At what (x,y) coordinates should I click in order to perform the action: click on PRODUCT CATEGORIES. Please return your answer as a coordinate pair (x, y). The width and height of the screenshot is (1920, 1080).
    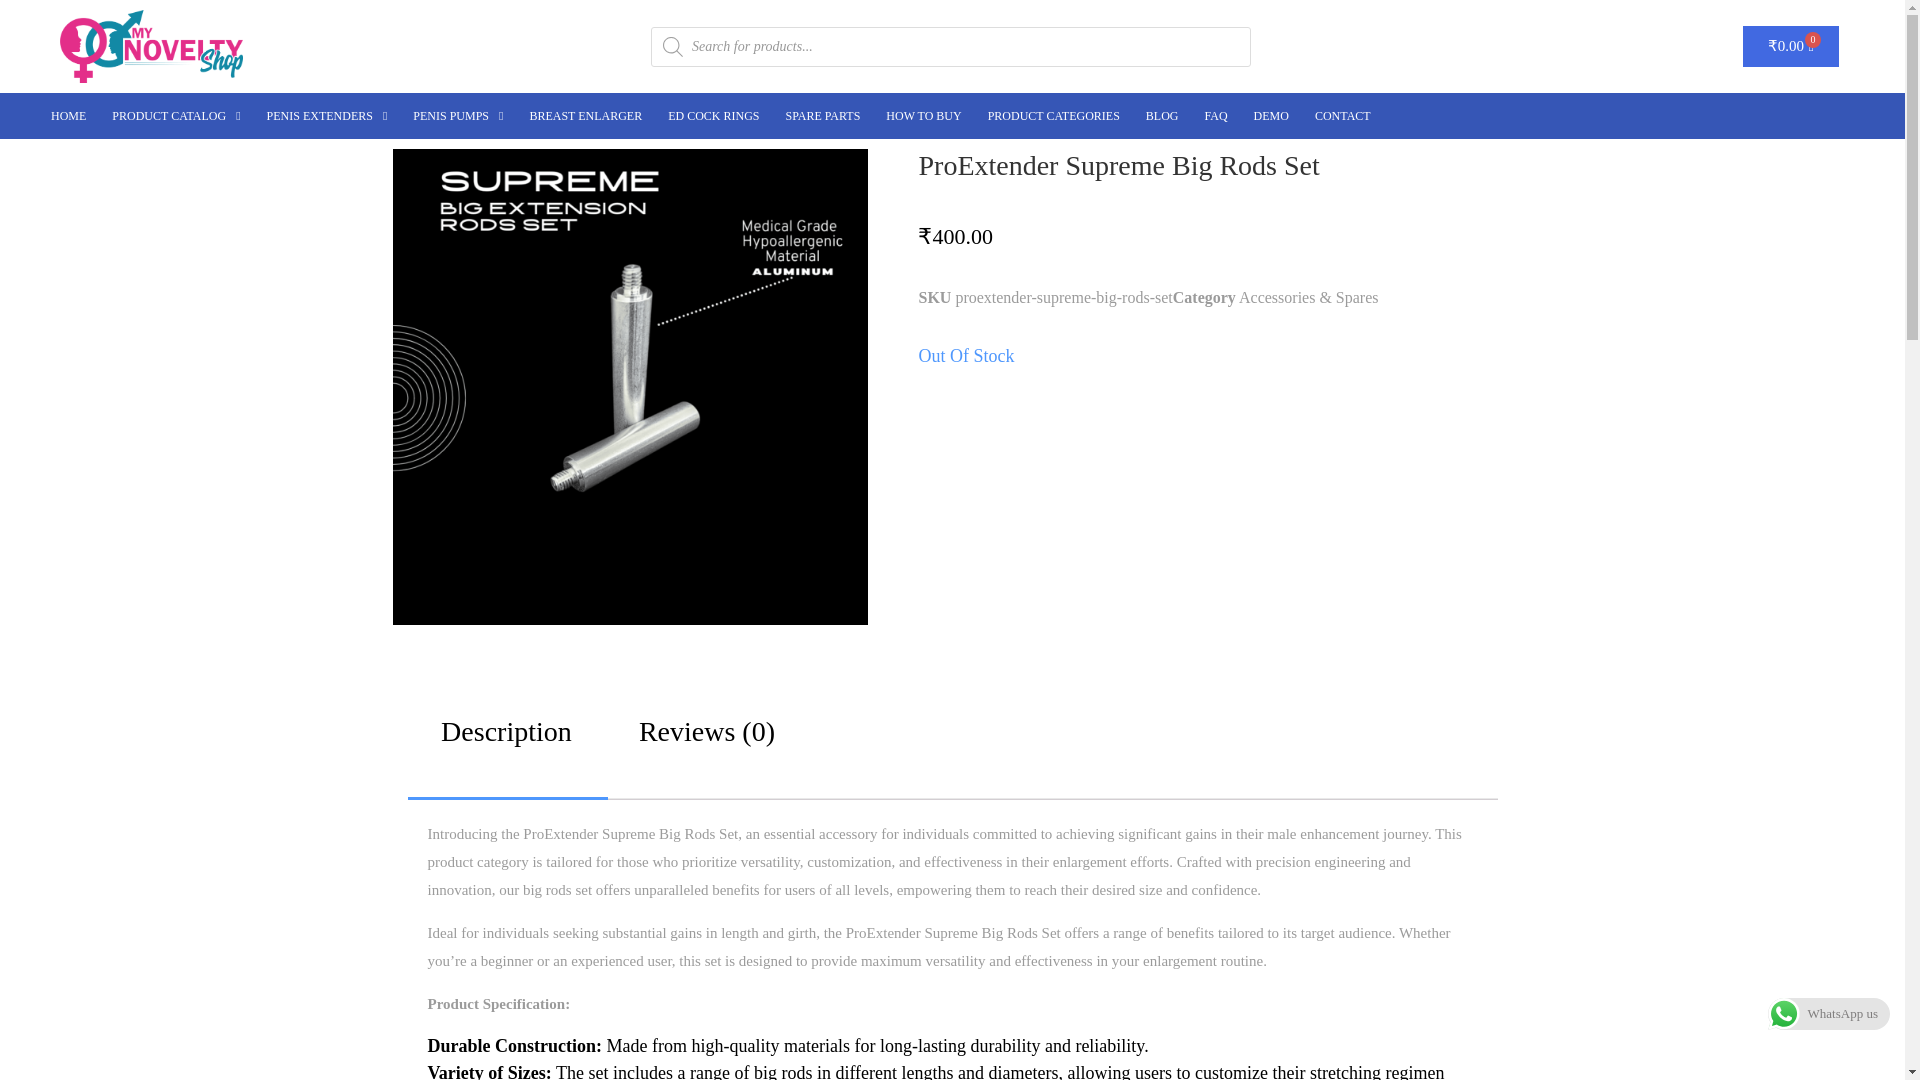
    Looking at the image, I should click on (1054, 116).